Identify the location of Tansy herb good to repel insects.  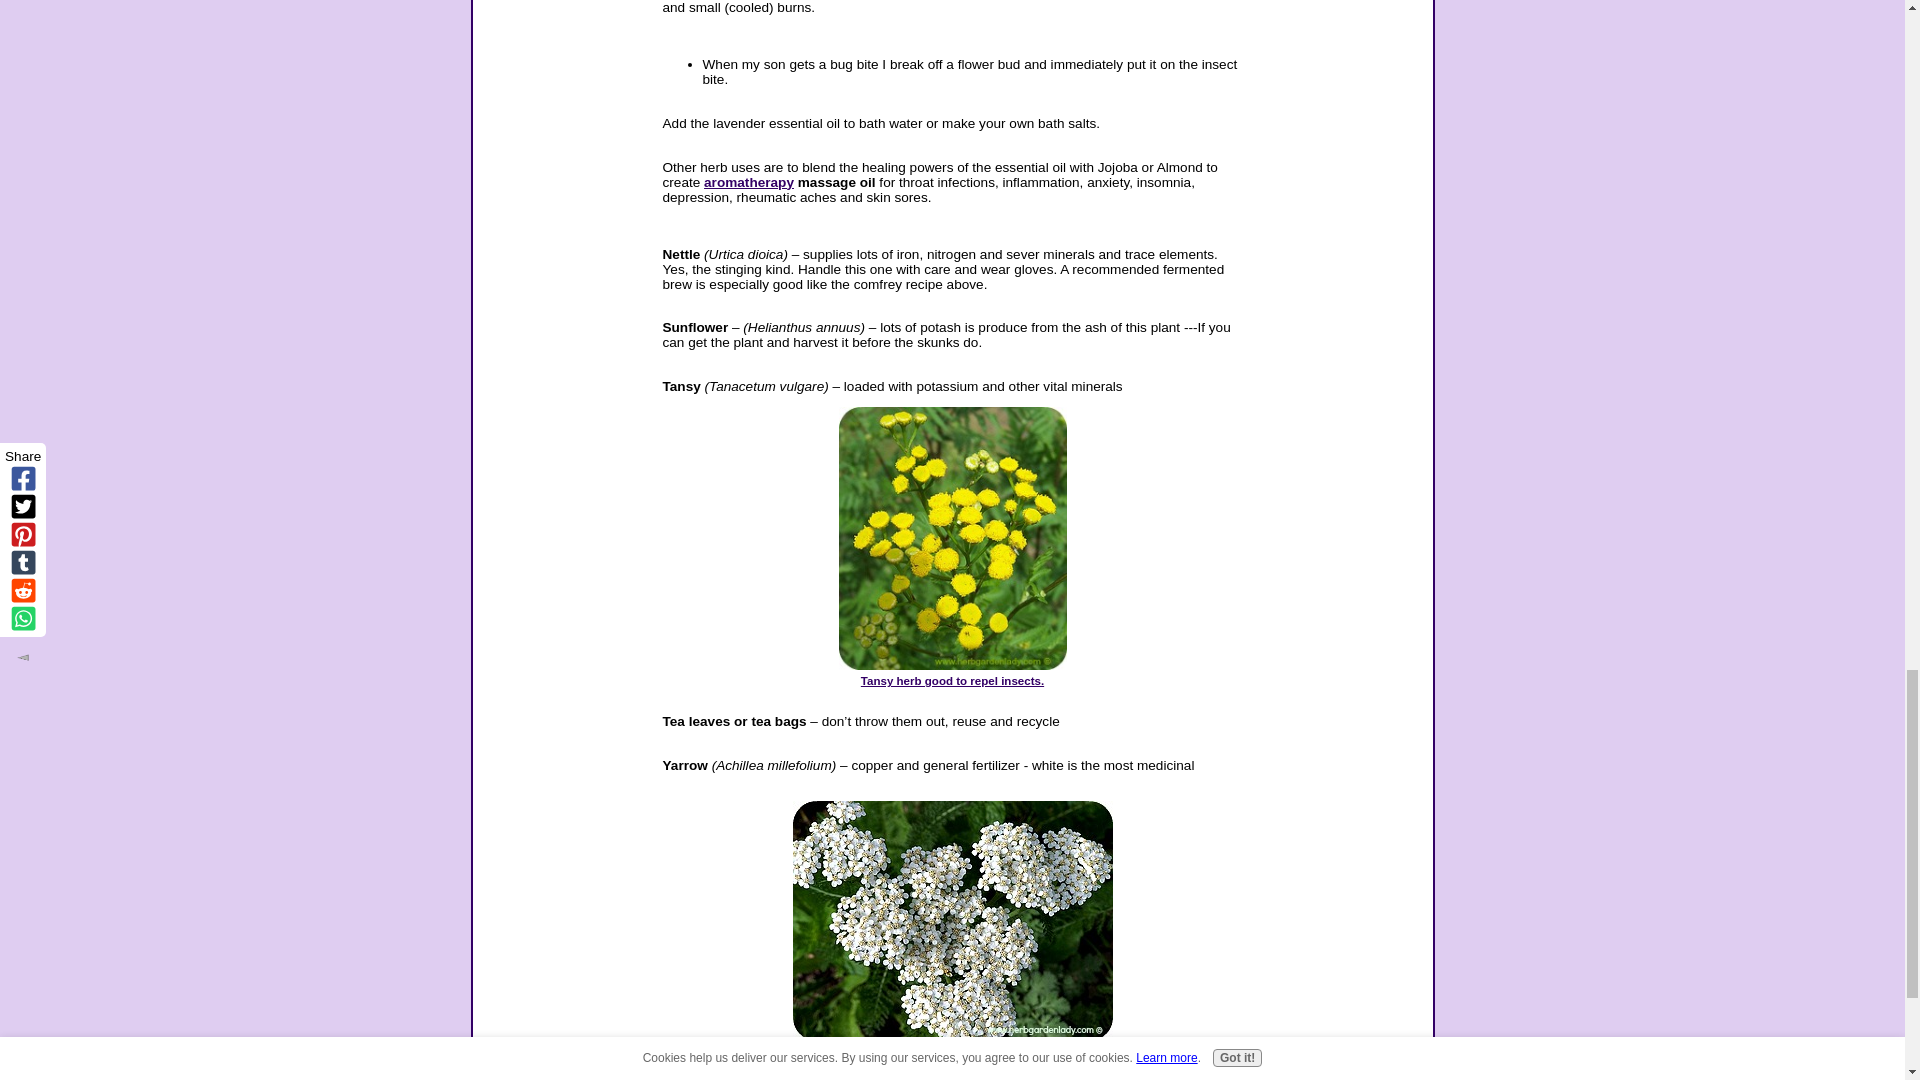
(951, 538).